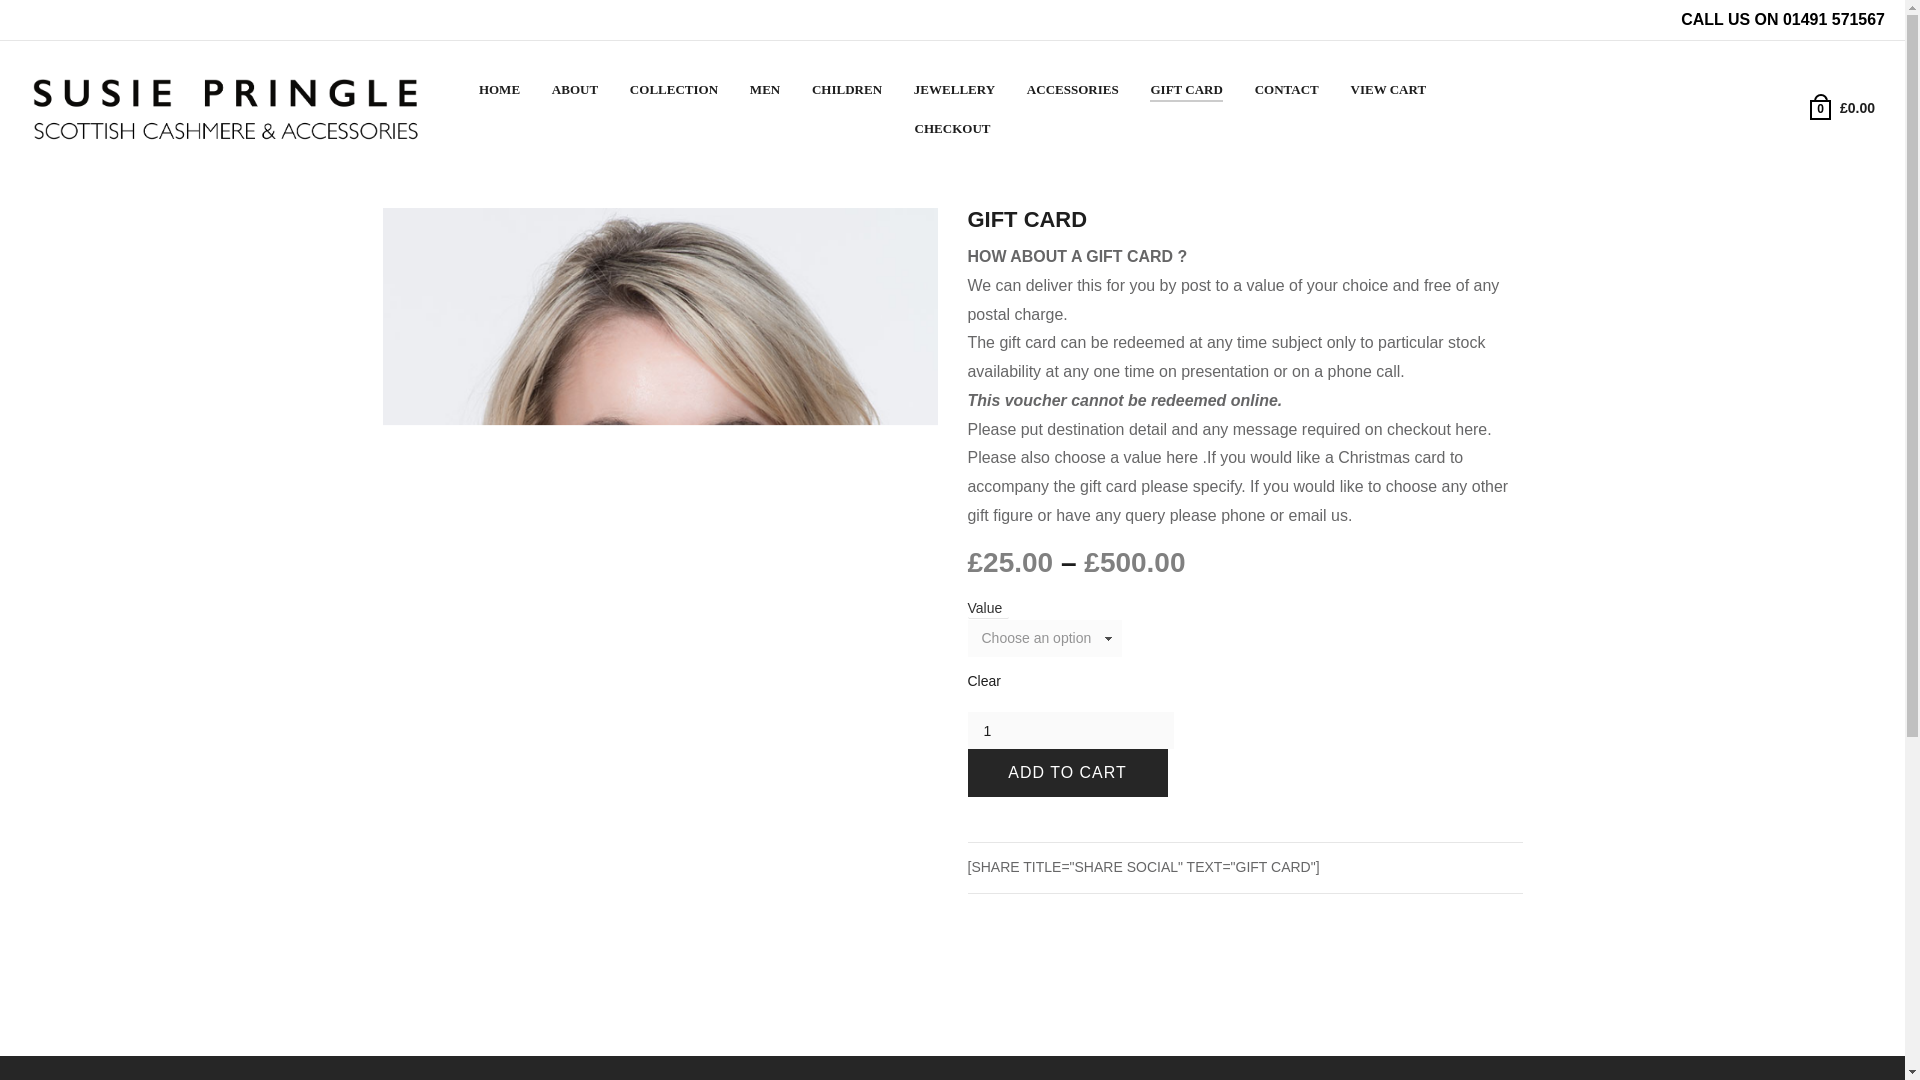 The image size is (1920, 1080). Describe the element at coordinates (1067, 773) in the screenshot. I see `ADD TO CART` at that location.